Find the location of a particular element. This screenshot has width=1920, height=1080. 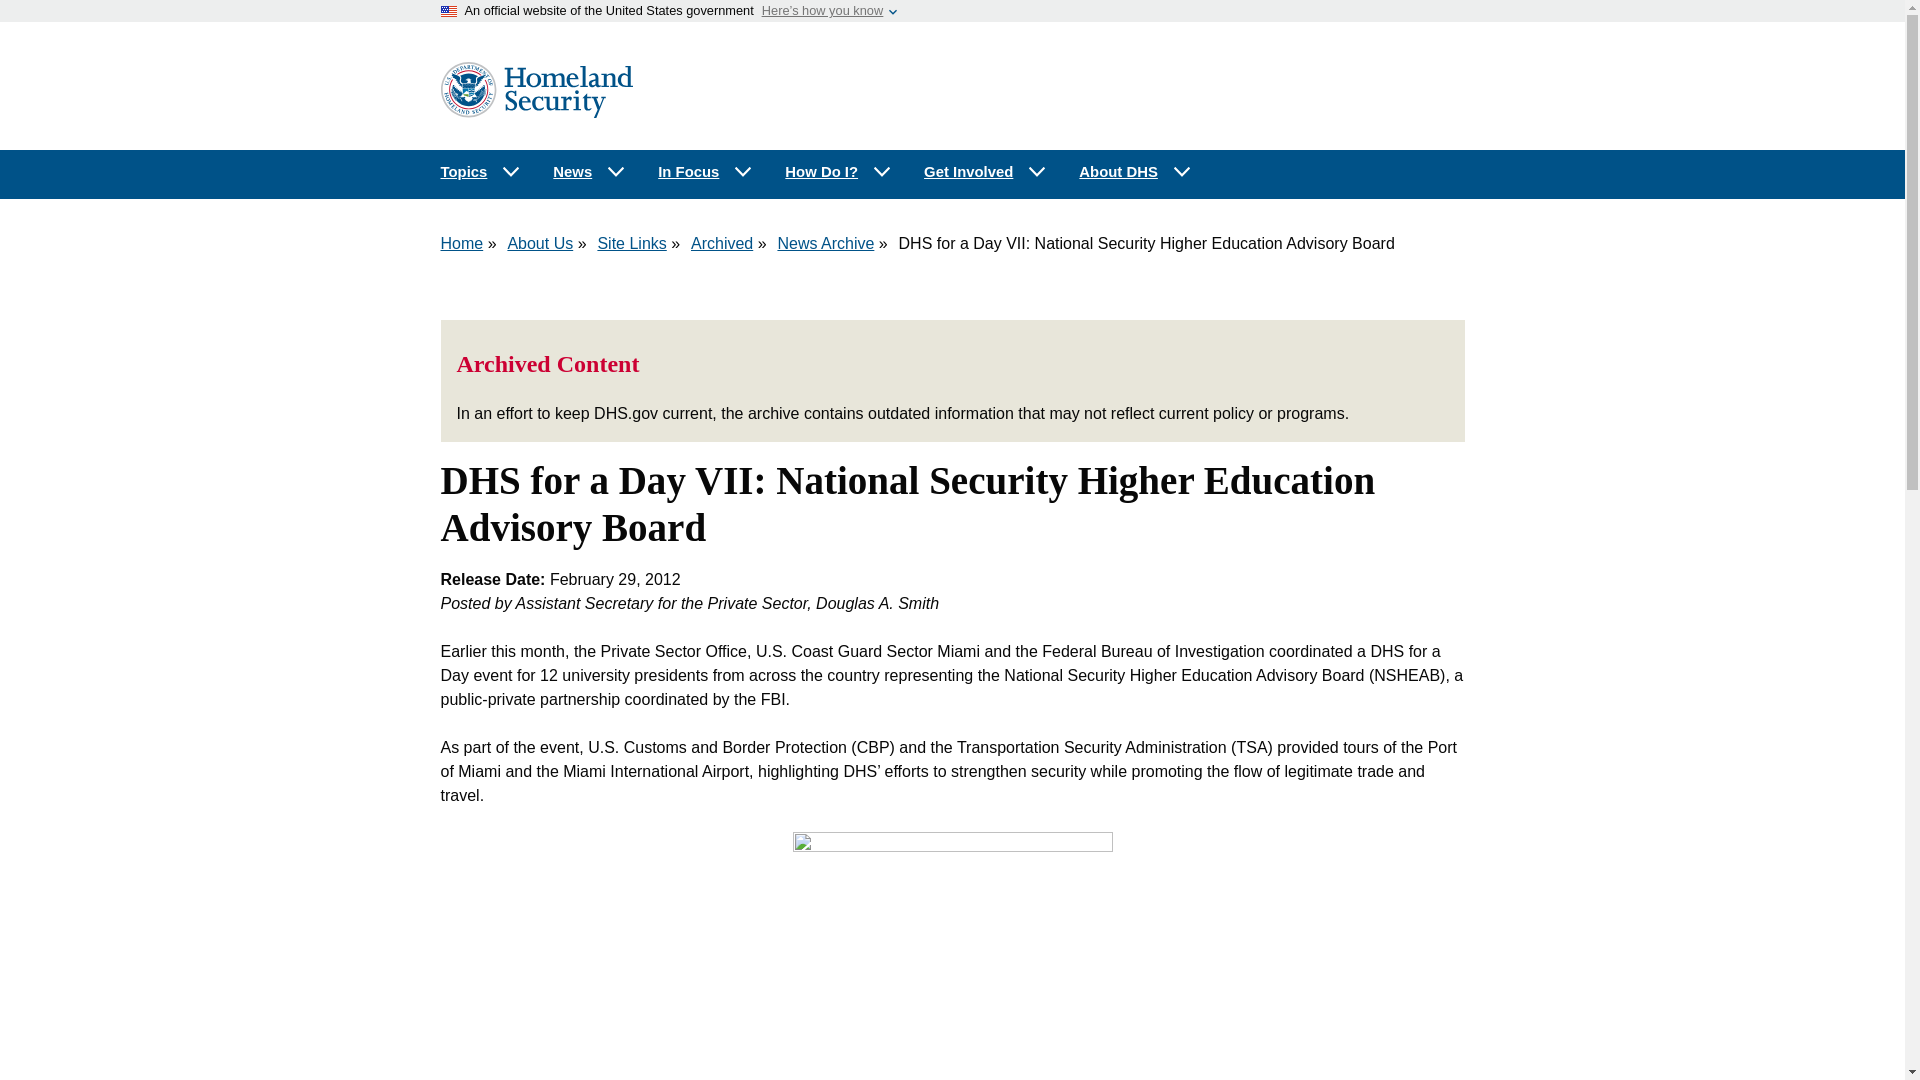

News Archive is located at coordinates (825, 243).